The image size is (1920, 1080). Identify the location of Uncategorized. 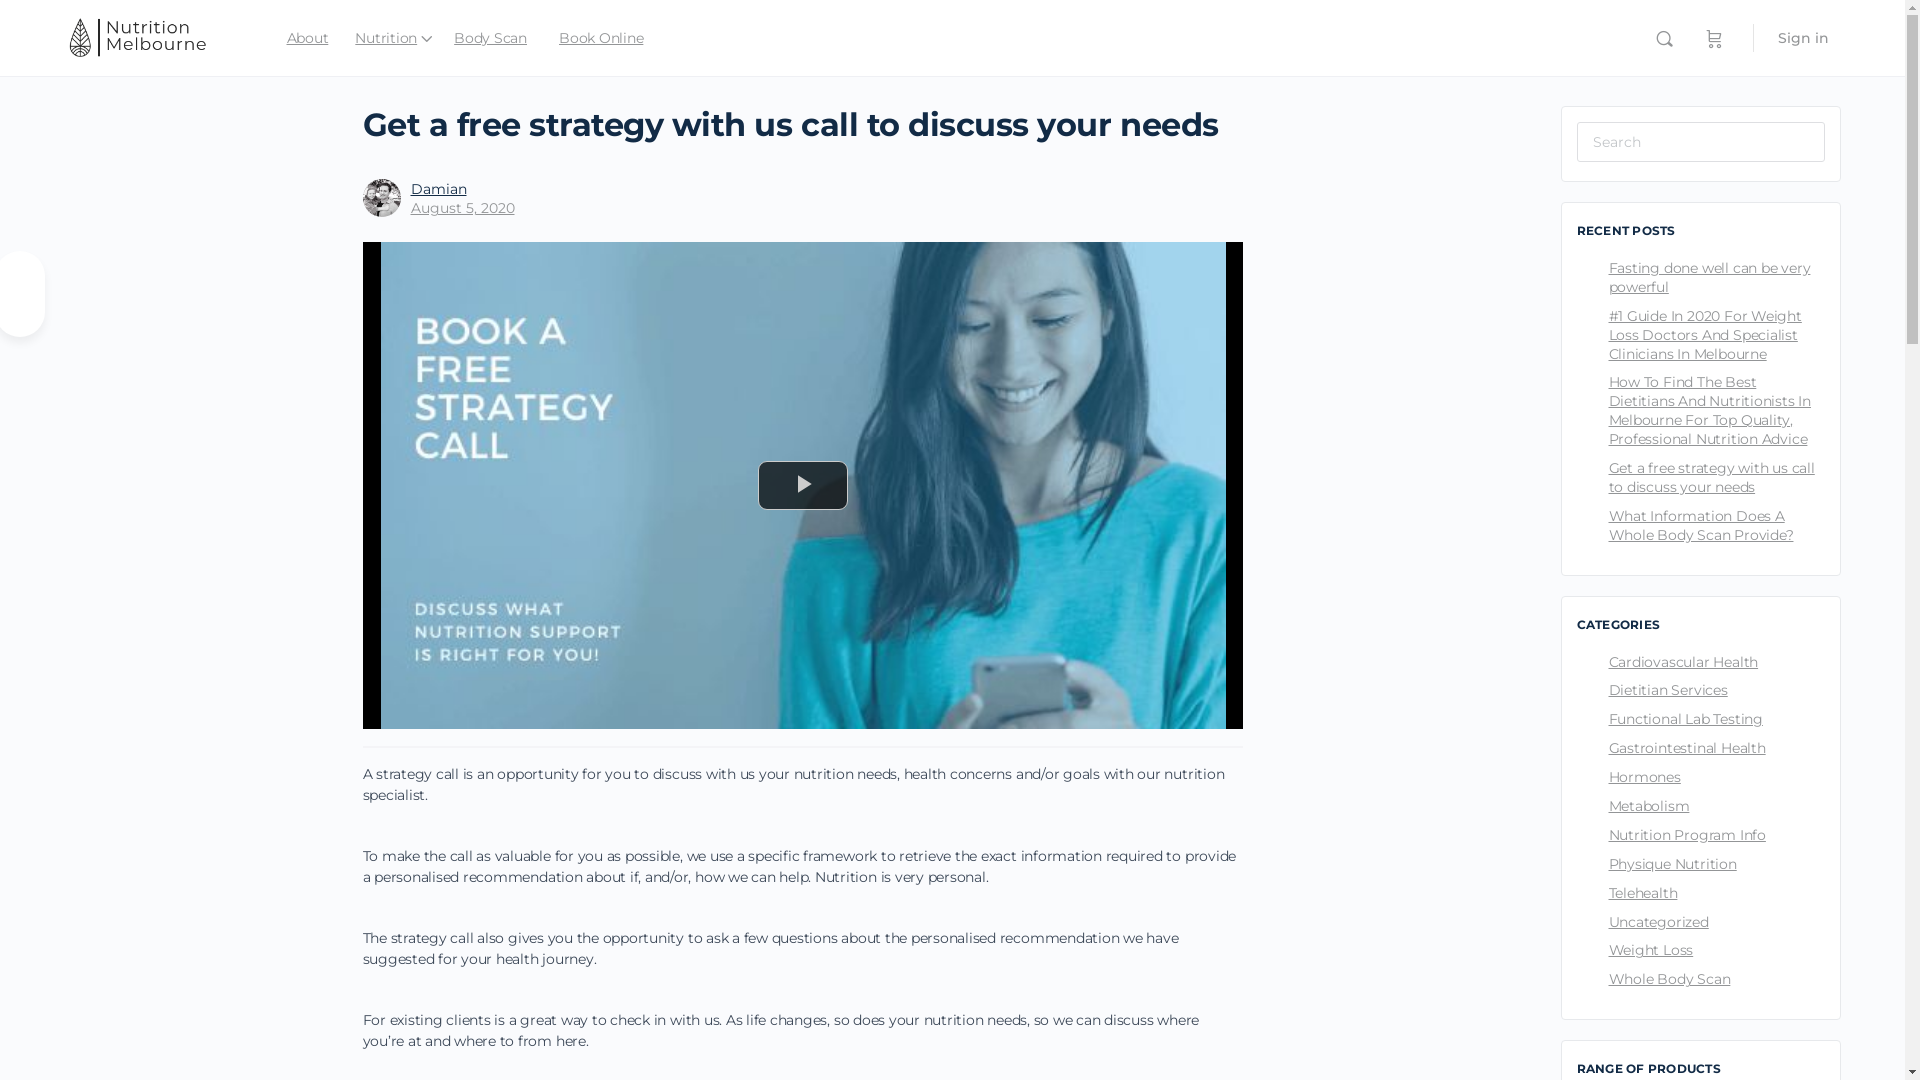
(1658, 922).